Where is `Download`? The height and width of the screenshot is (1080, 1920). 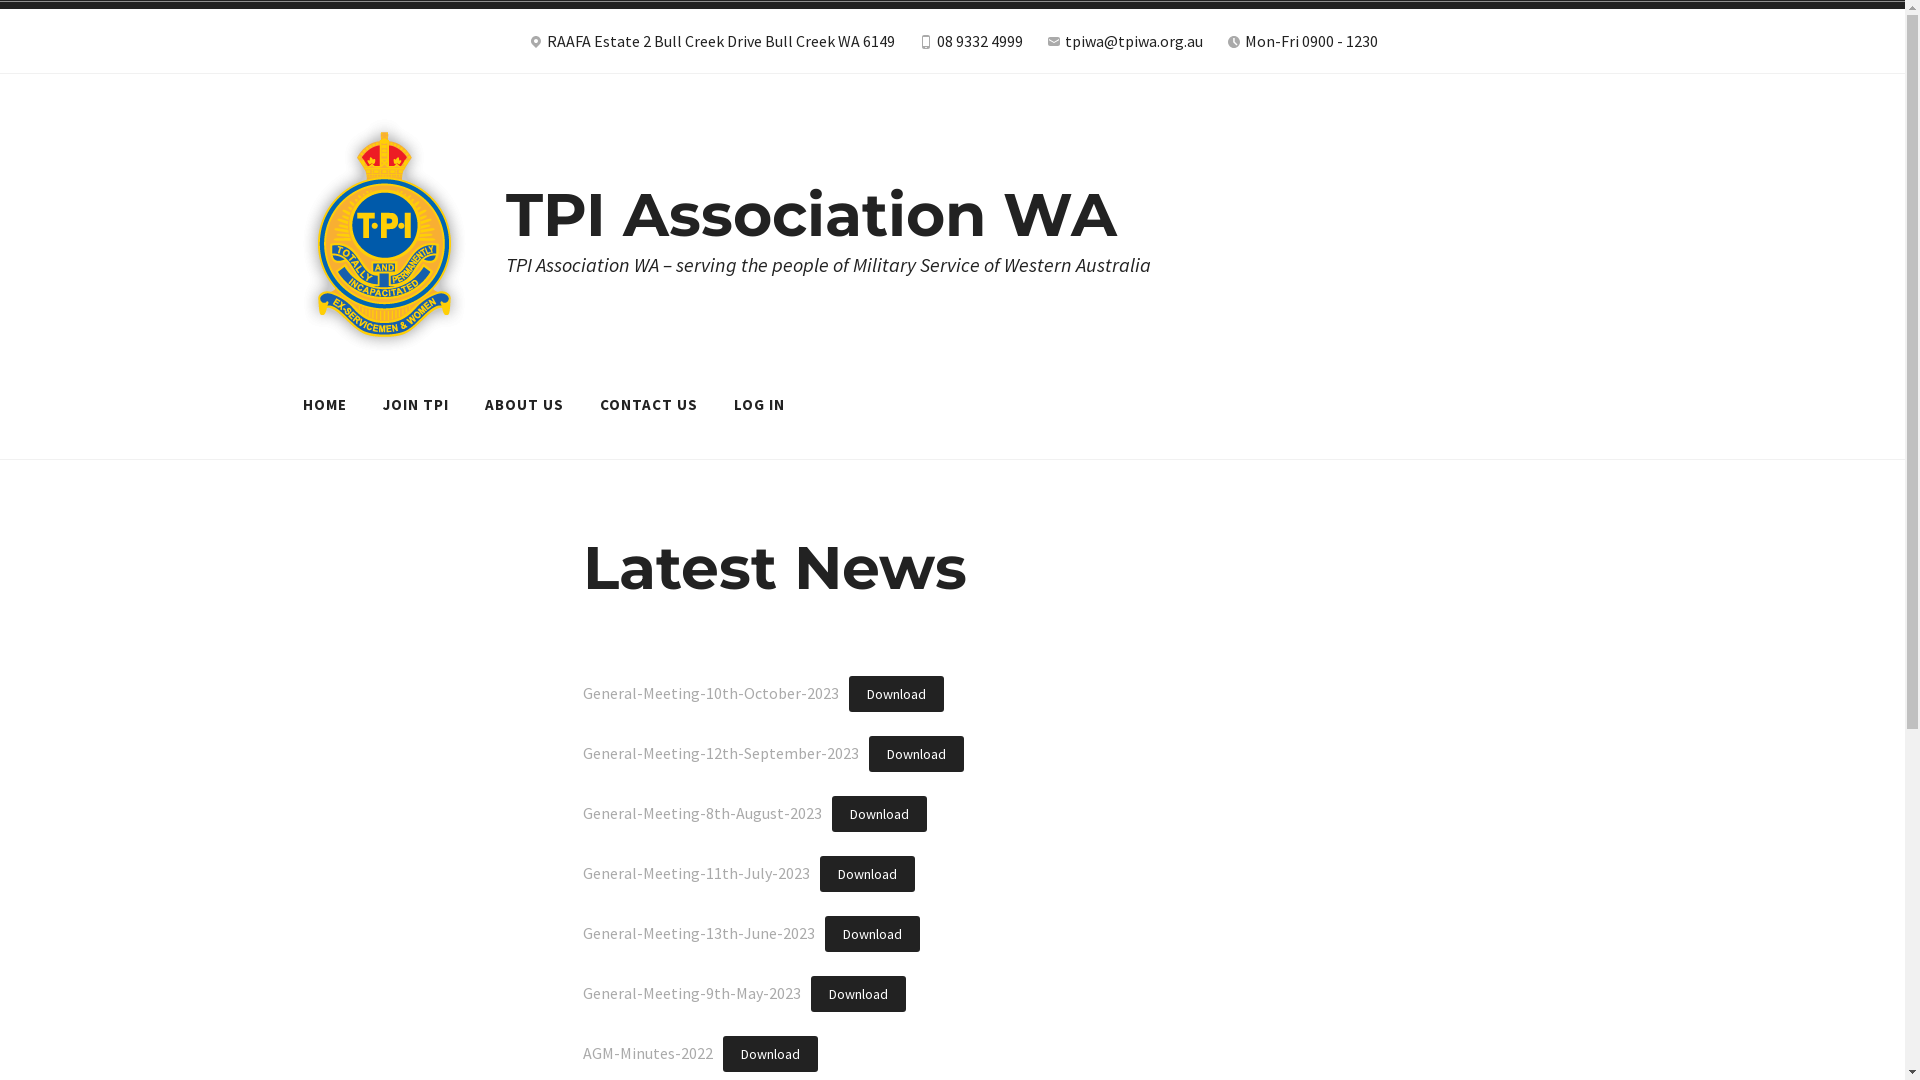
Download is located at coordinates (868, 874).